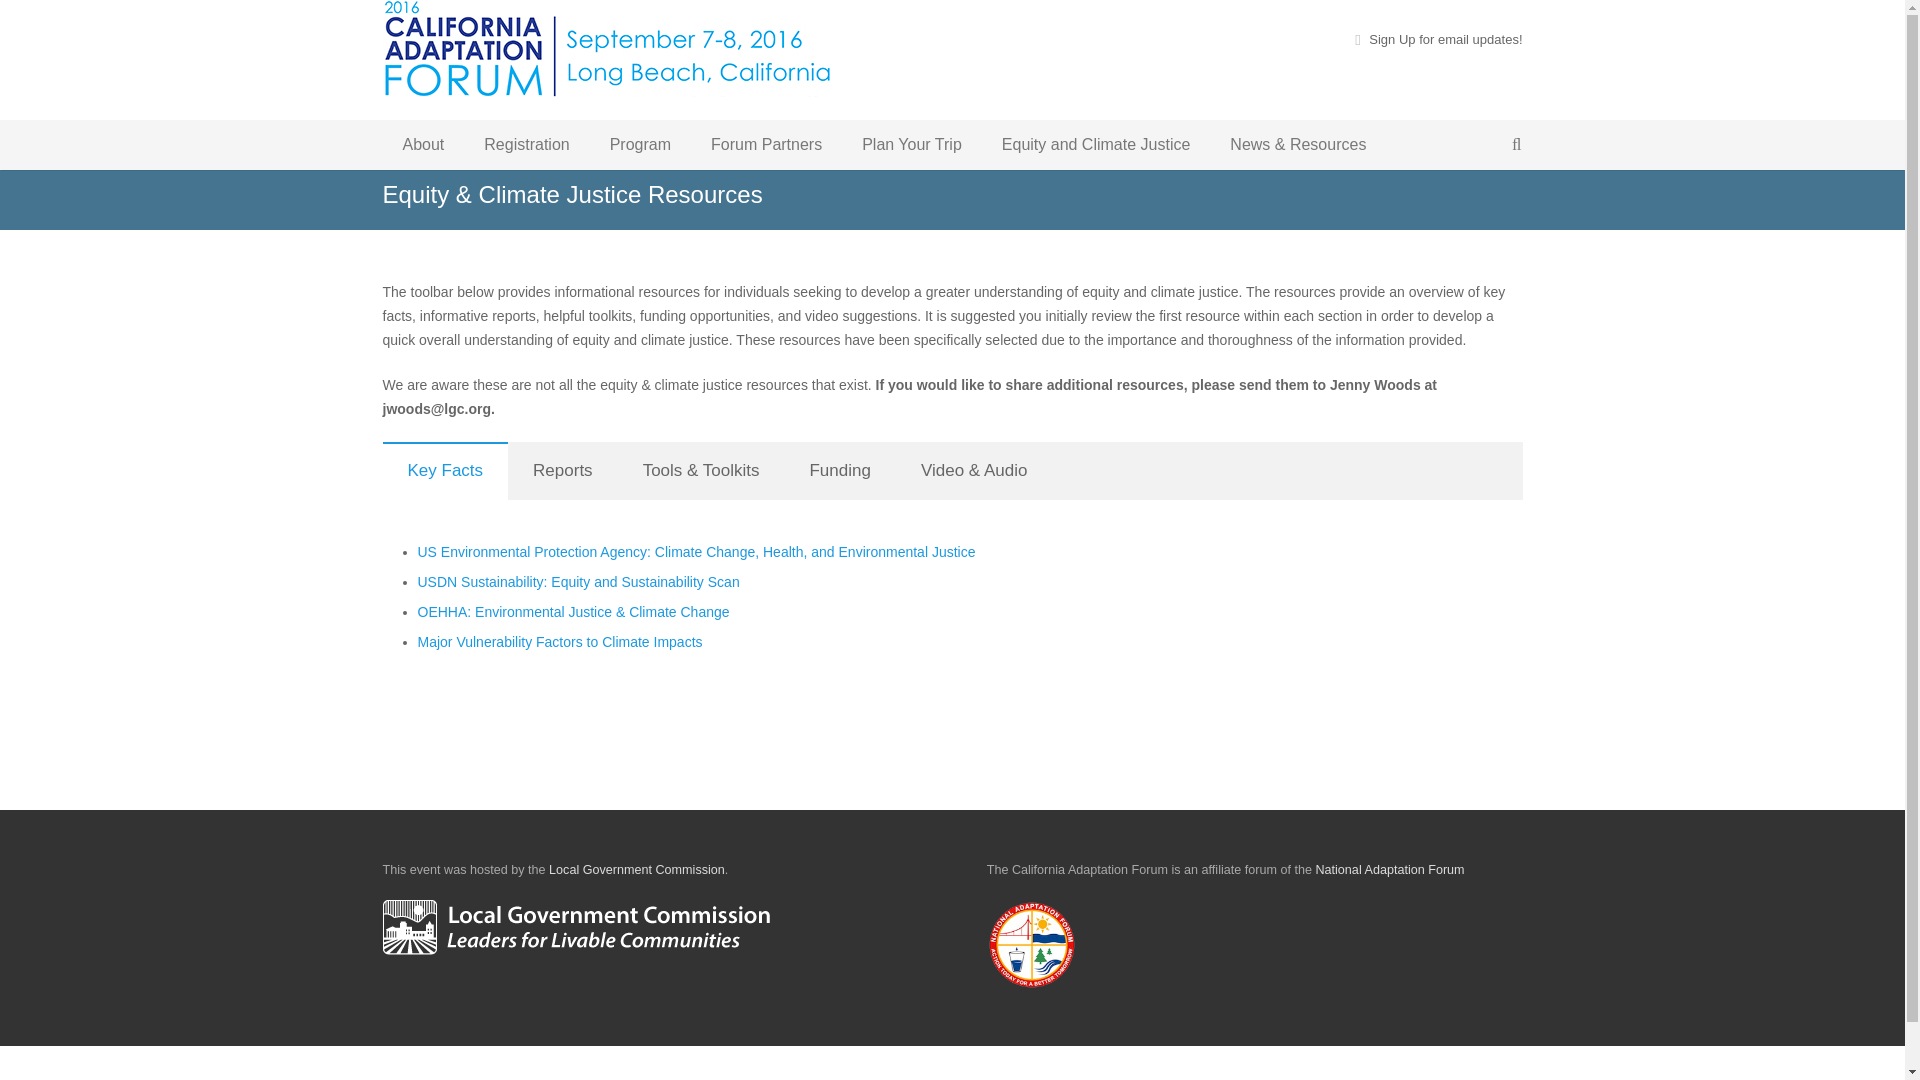  Describe the element at coordinates (912, 144) in the screenshot. I see `Plan Your Trip` at that location.